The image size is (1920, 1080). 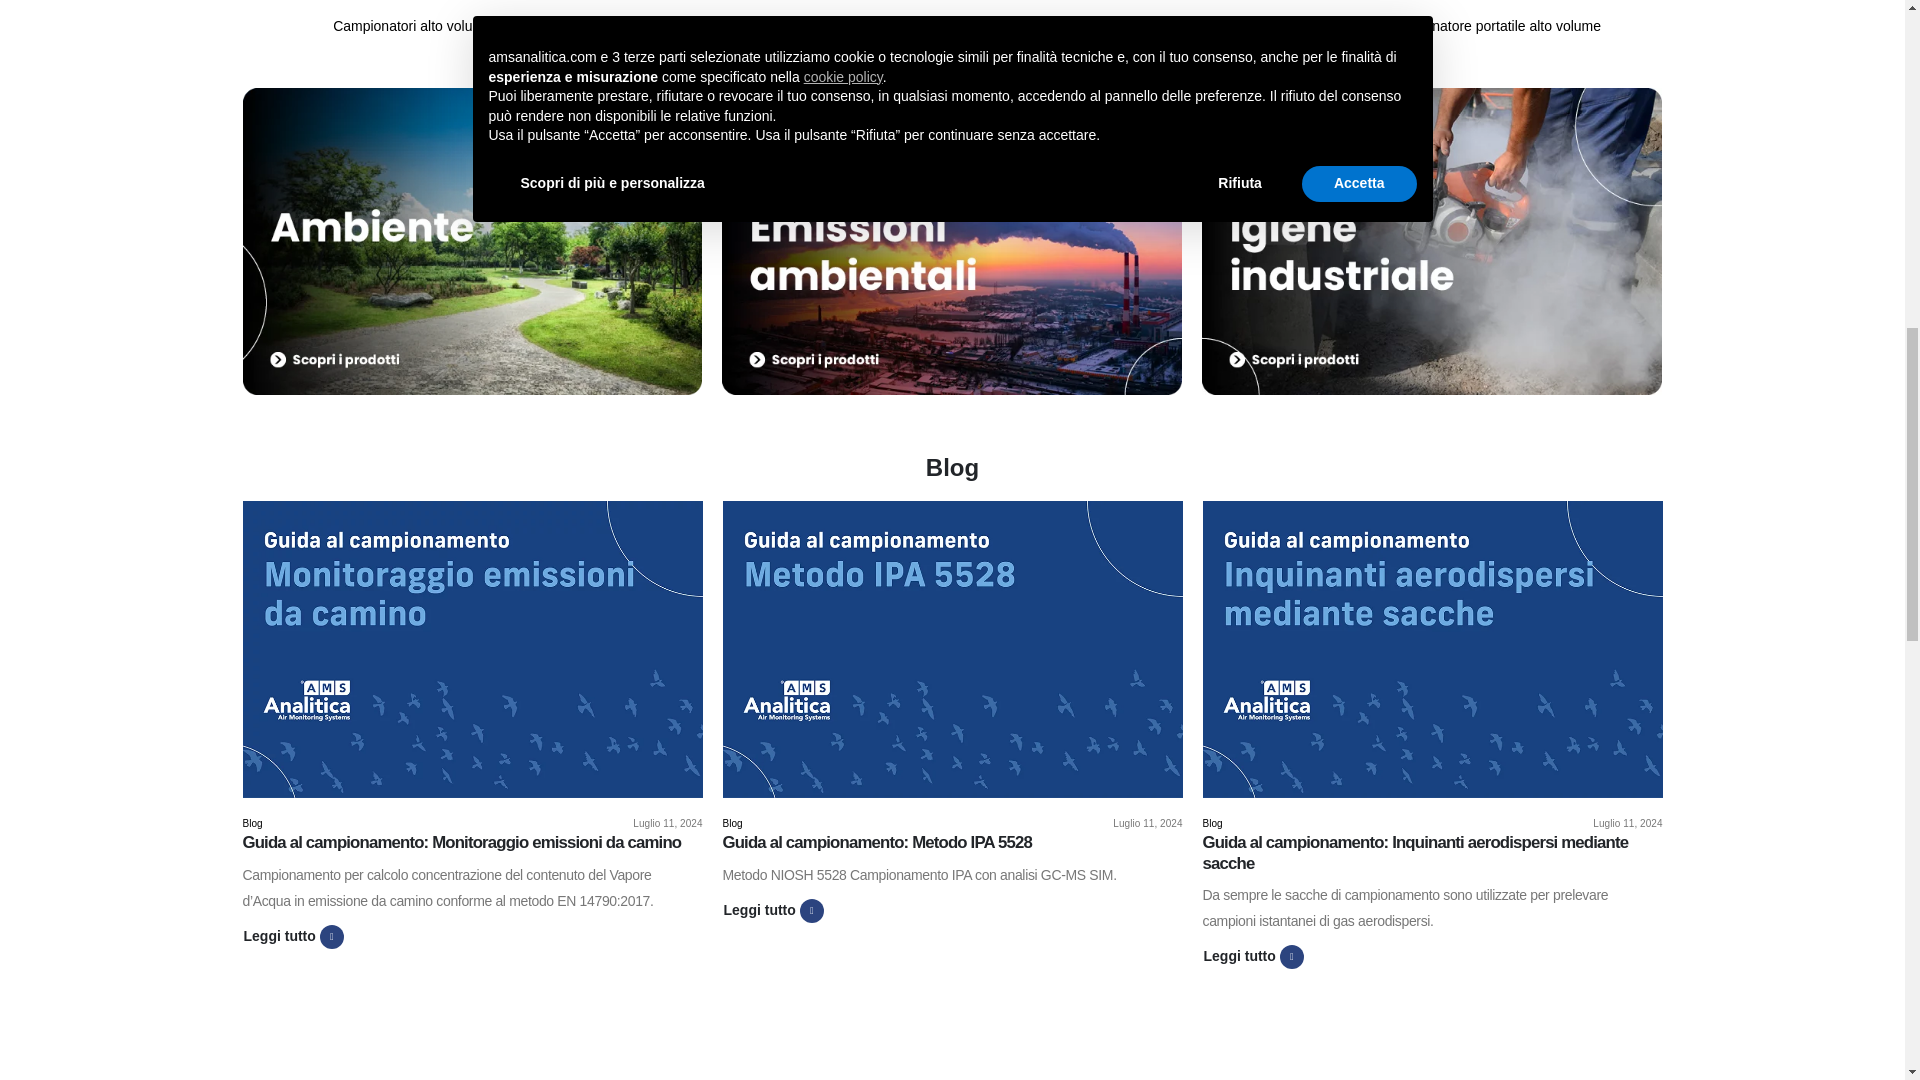 What do you see at coordinates (952, 241) in the screenshot?
I see `Banner ams2` at bounding box center [952, 241].